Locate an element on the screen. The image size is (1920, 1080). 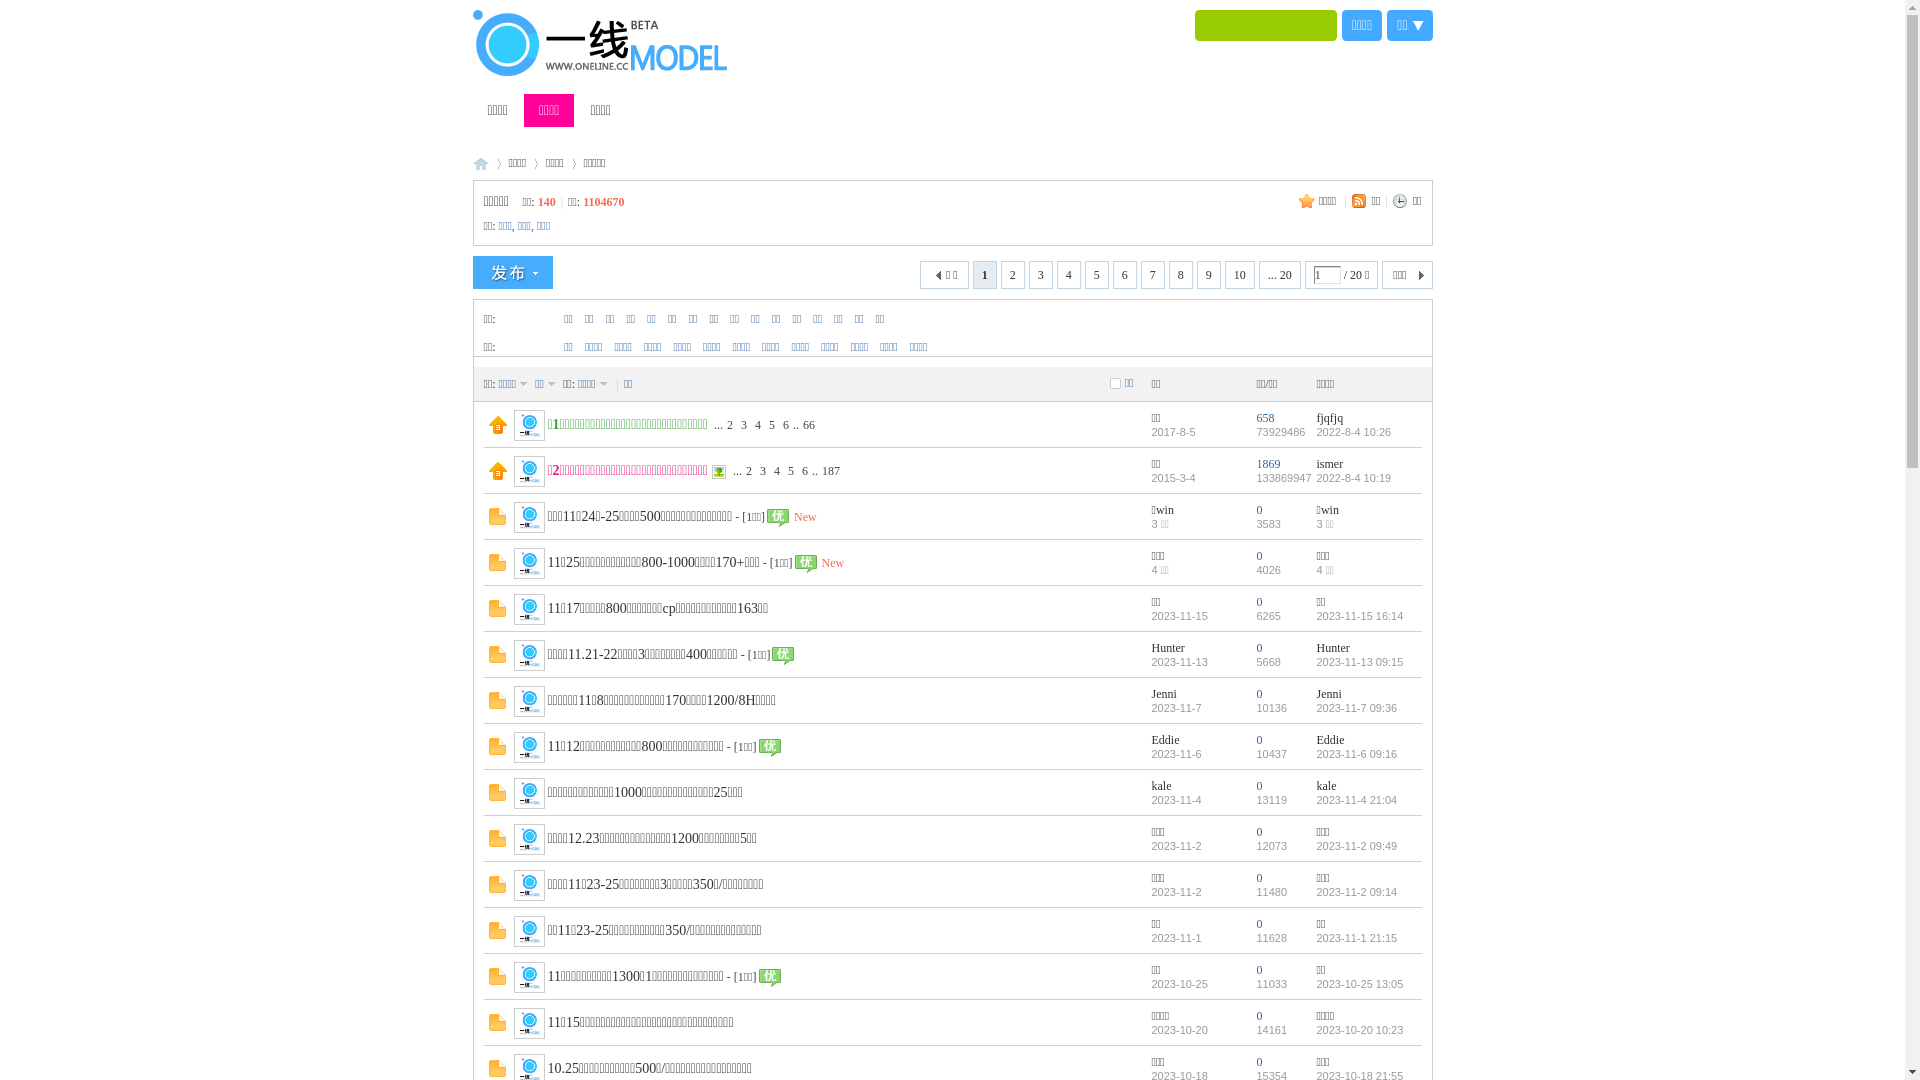
Hunter is located at coordinates (1168, 647).